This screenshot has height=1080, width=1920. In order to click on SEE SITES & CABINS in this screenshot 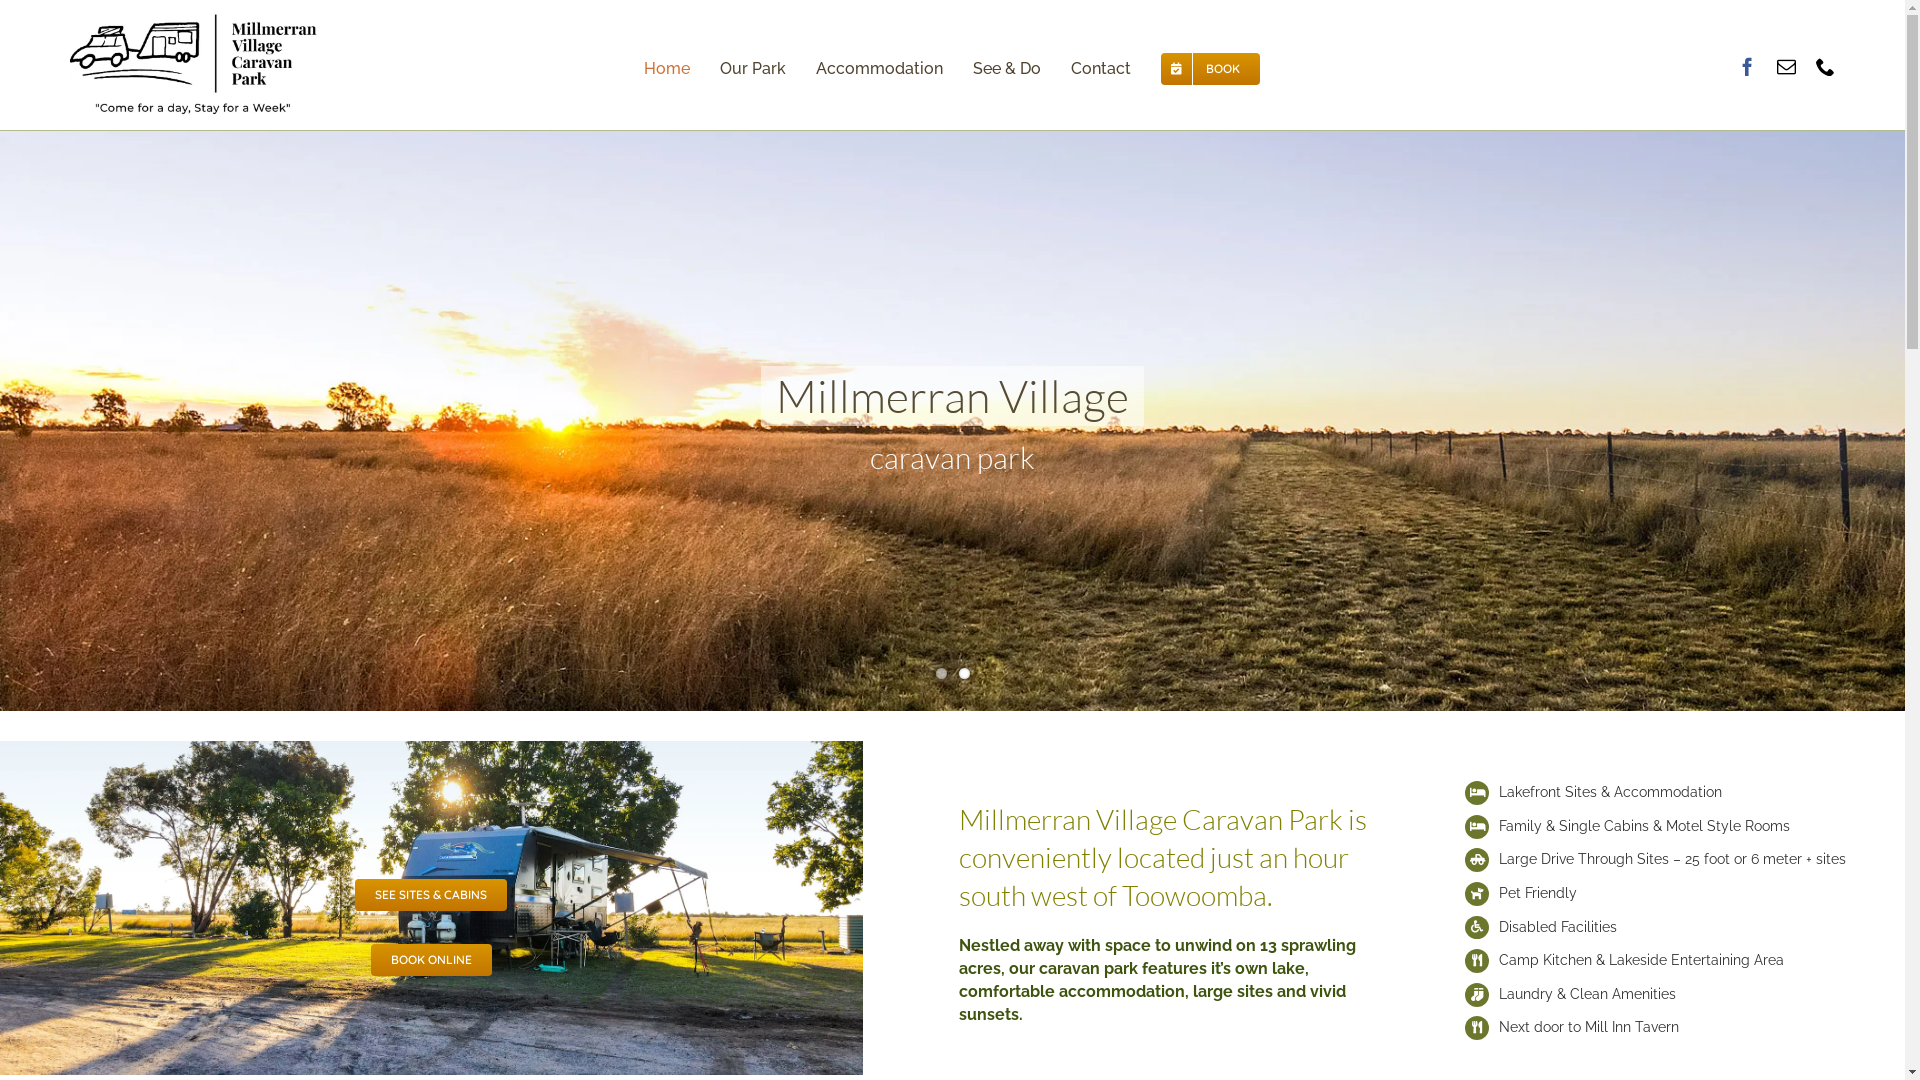, I will do `click(430, 895)`.